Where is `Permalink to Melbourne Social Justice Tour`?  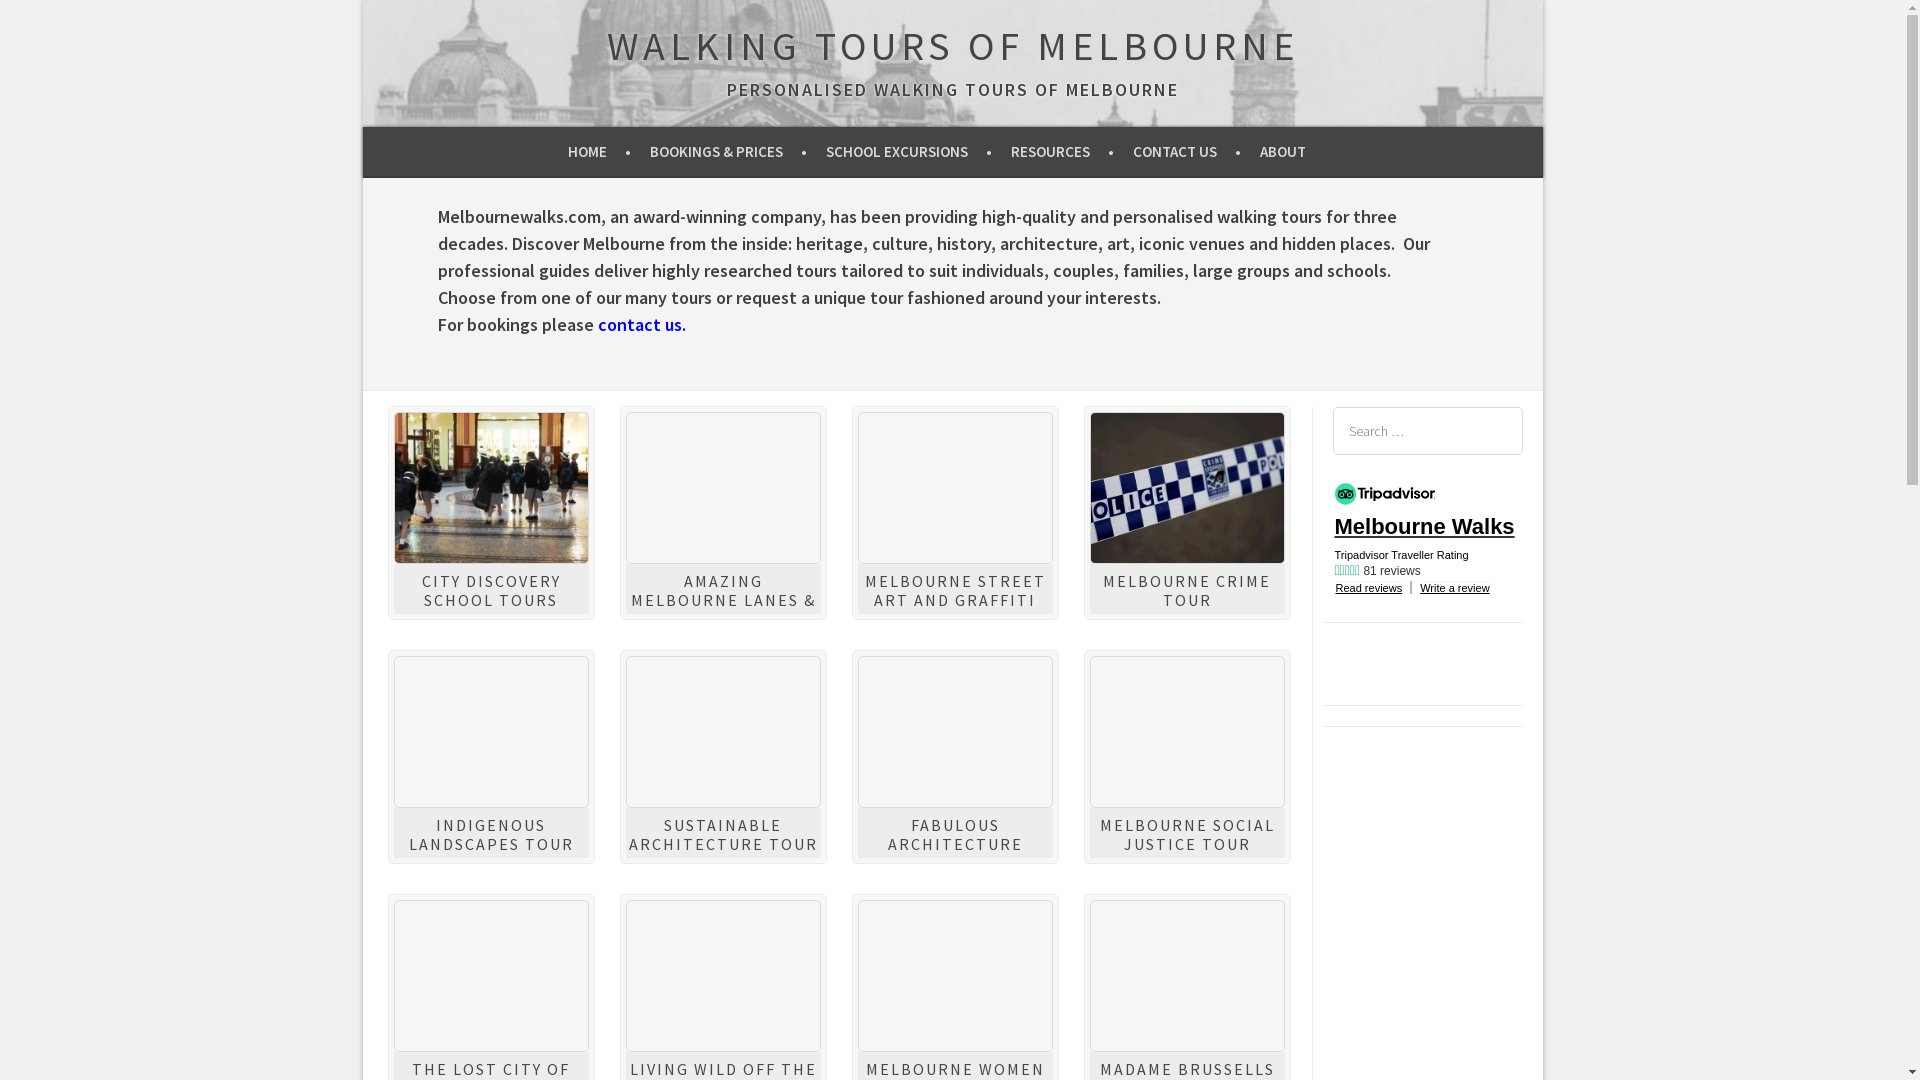 Permalink to Melbourne Social Justice Tour is located at coordinates (1188, 732).